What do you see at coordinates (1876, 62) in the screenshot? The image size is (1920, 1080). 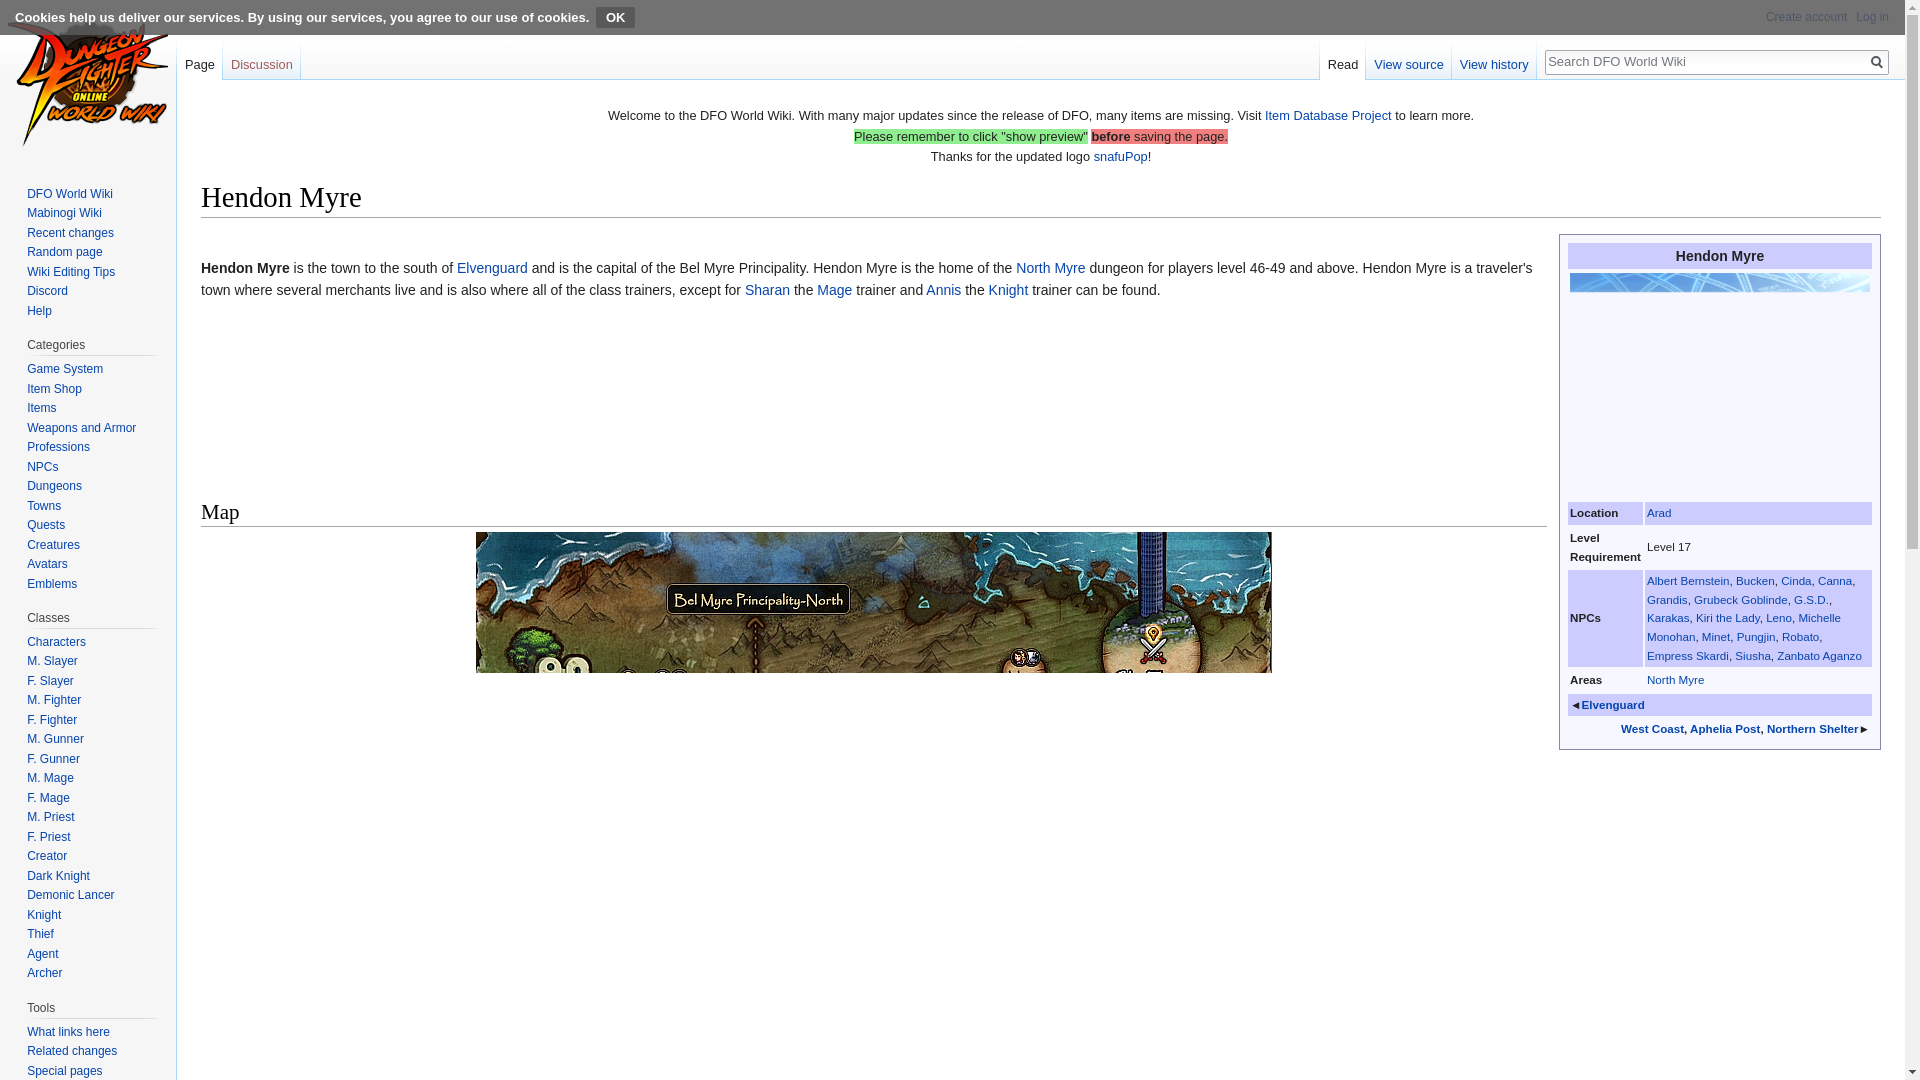 I see `Go` at bounding box center [1876, 62].